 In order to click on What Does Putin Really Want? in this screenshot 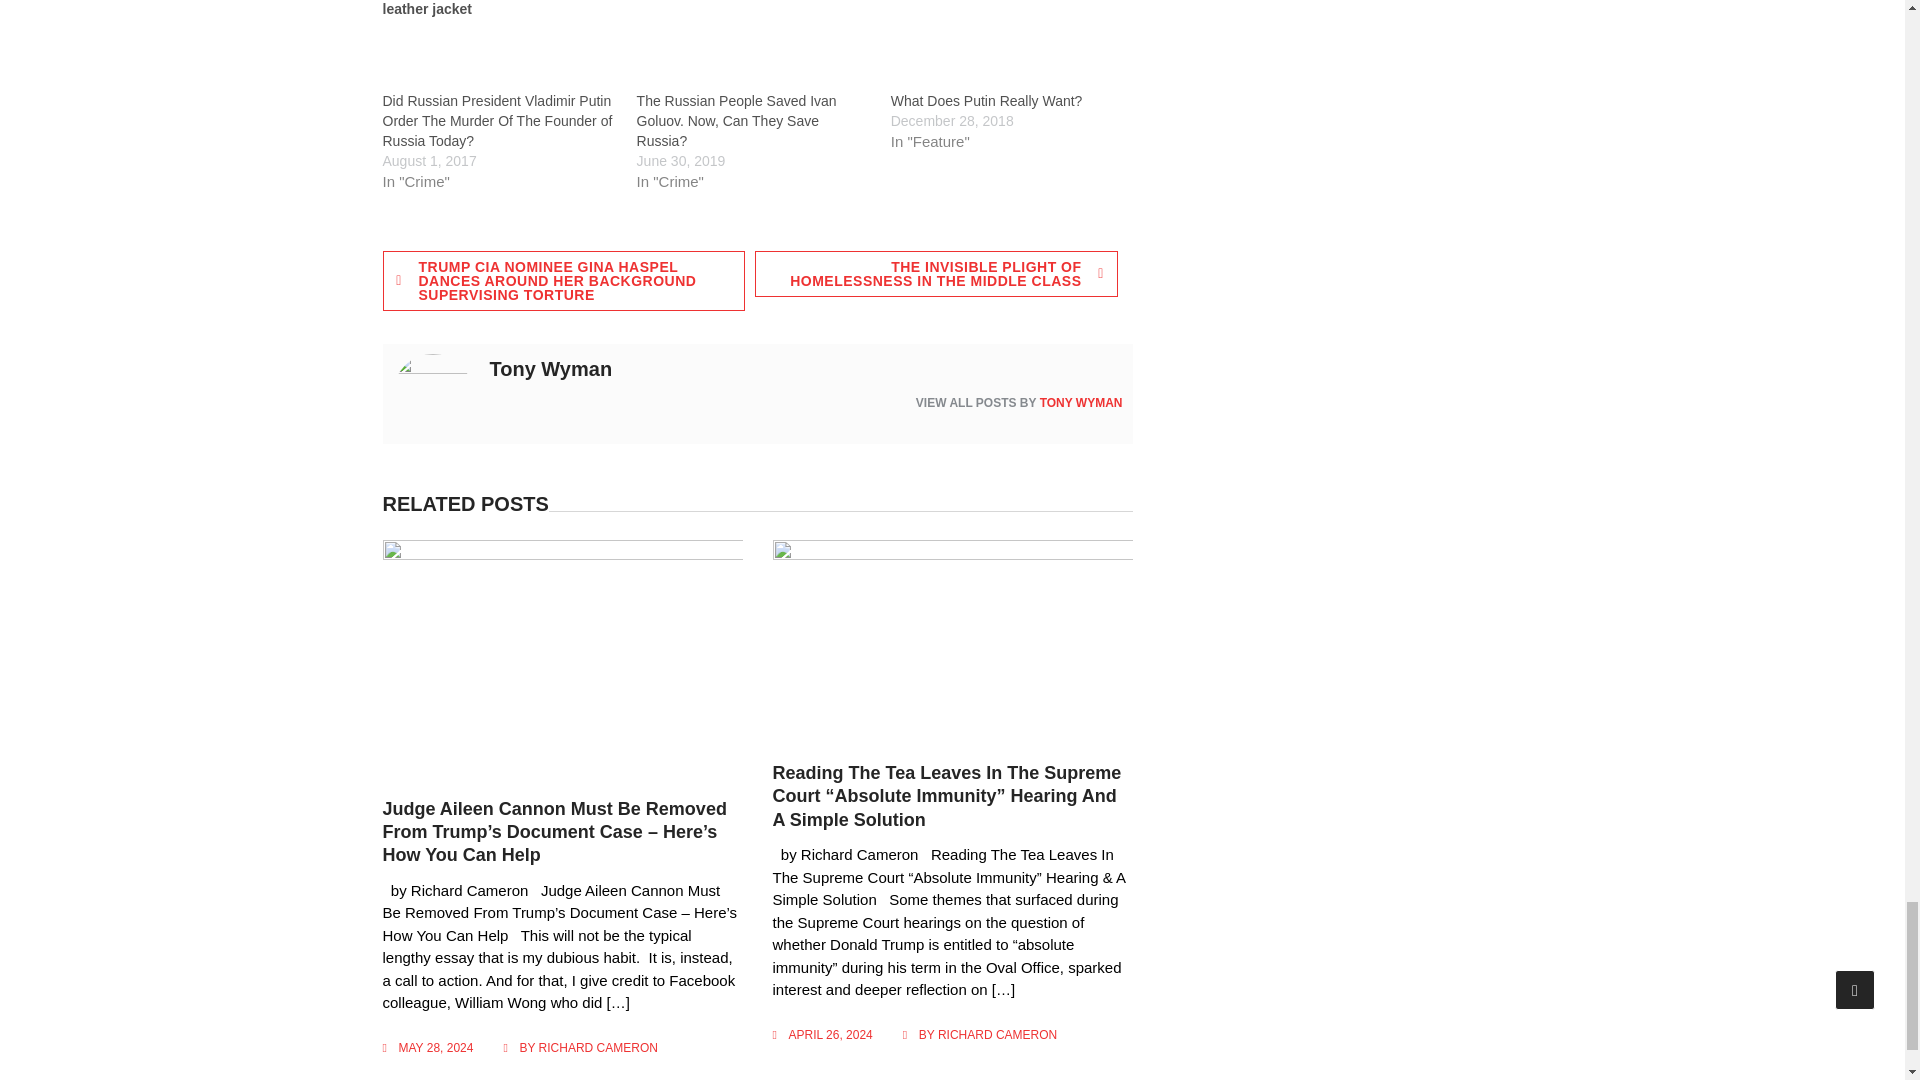, I will do `click(986, 100)`.